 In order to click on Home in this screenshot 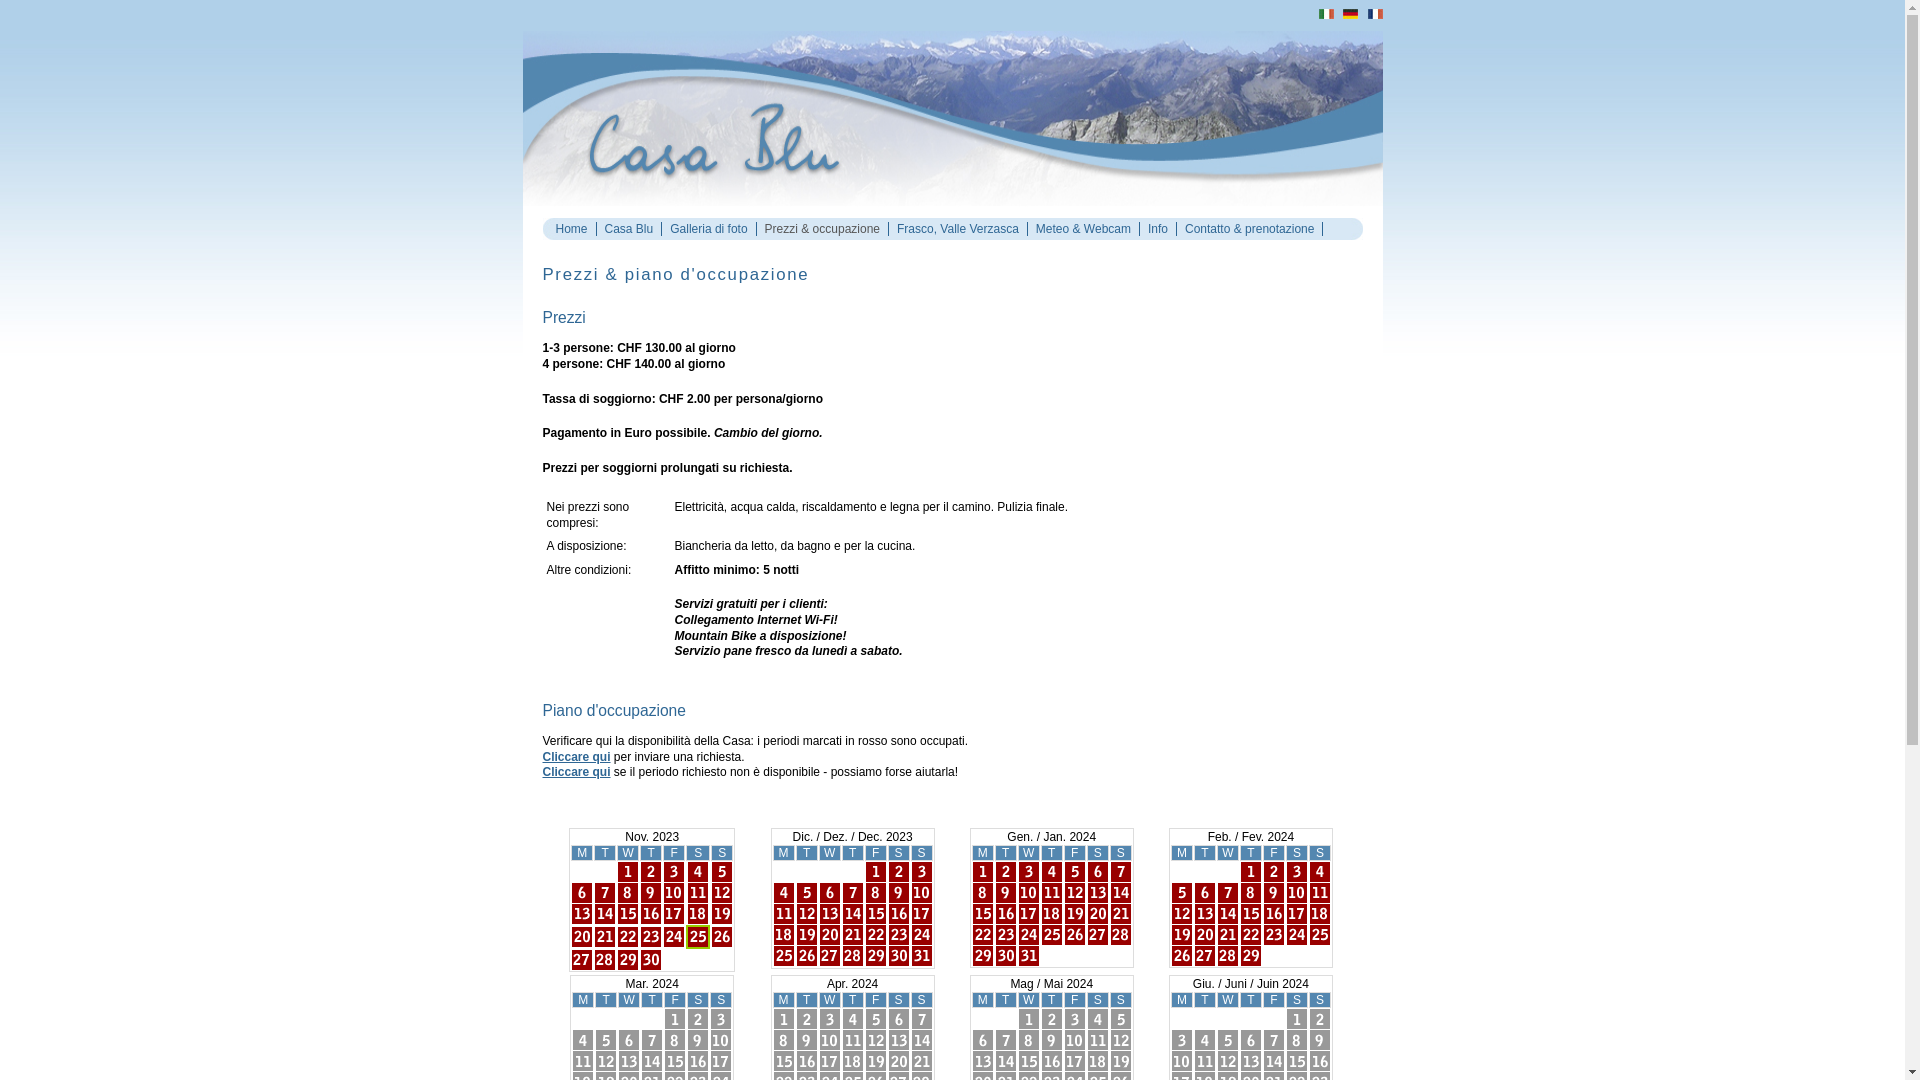, I will do `click(572, 229)`.